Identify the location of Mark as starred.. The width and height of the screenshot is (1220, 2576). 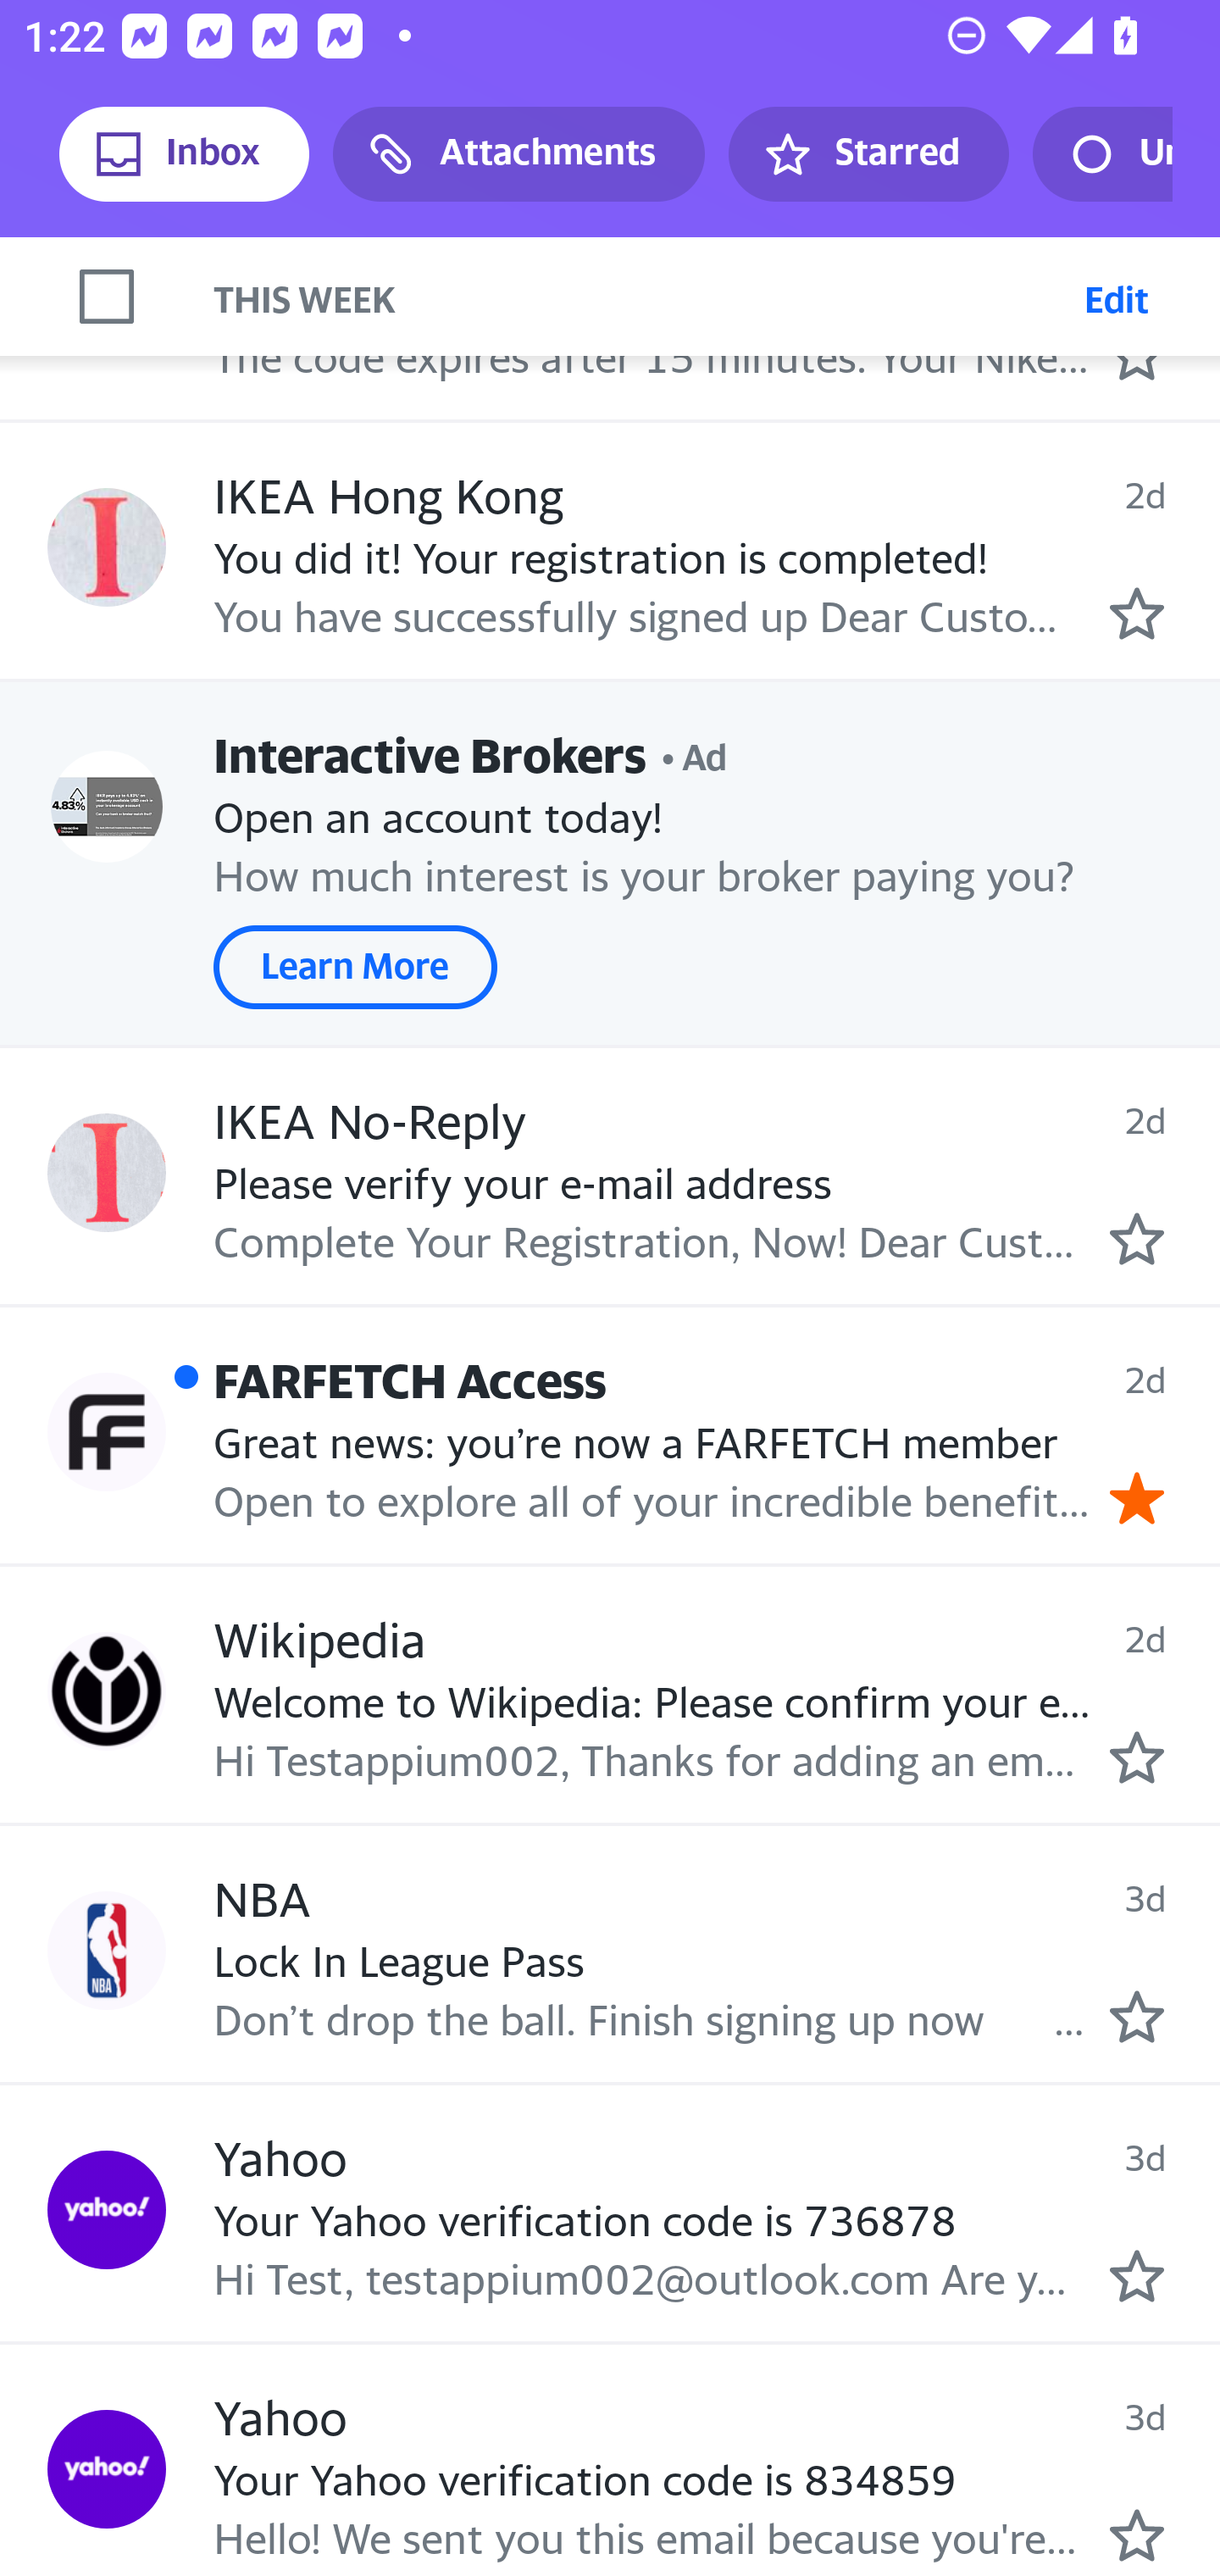
(1137, 2275).